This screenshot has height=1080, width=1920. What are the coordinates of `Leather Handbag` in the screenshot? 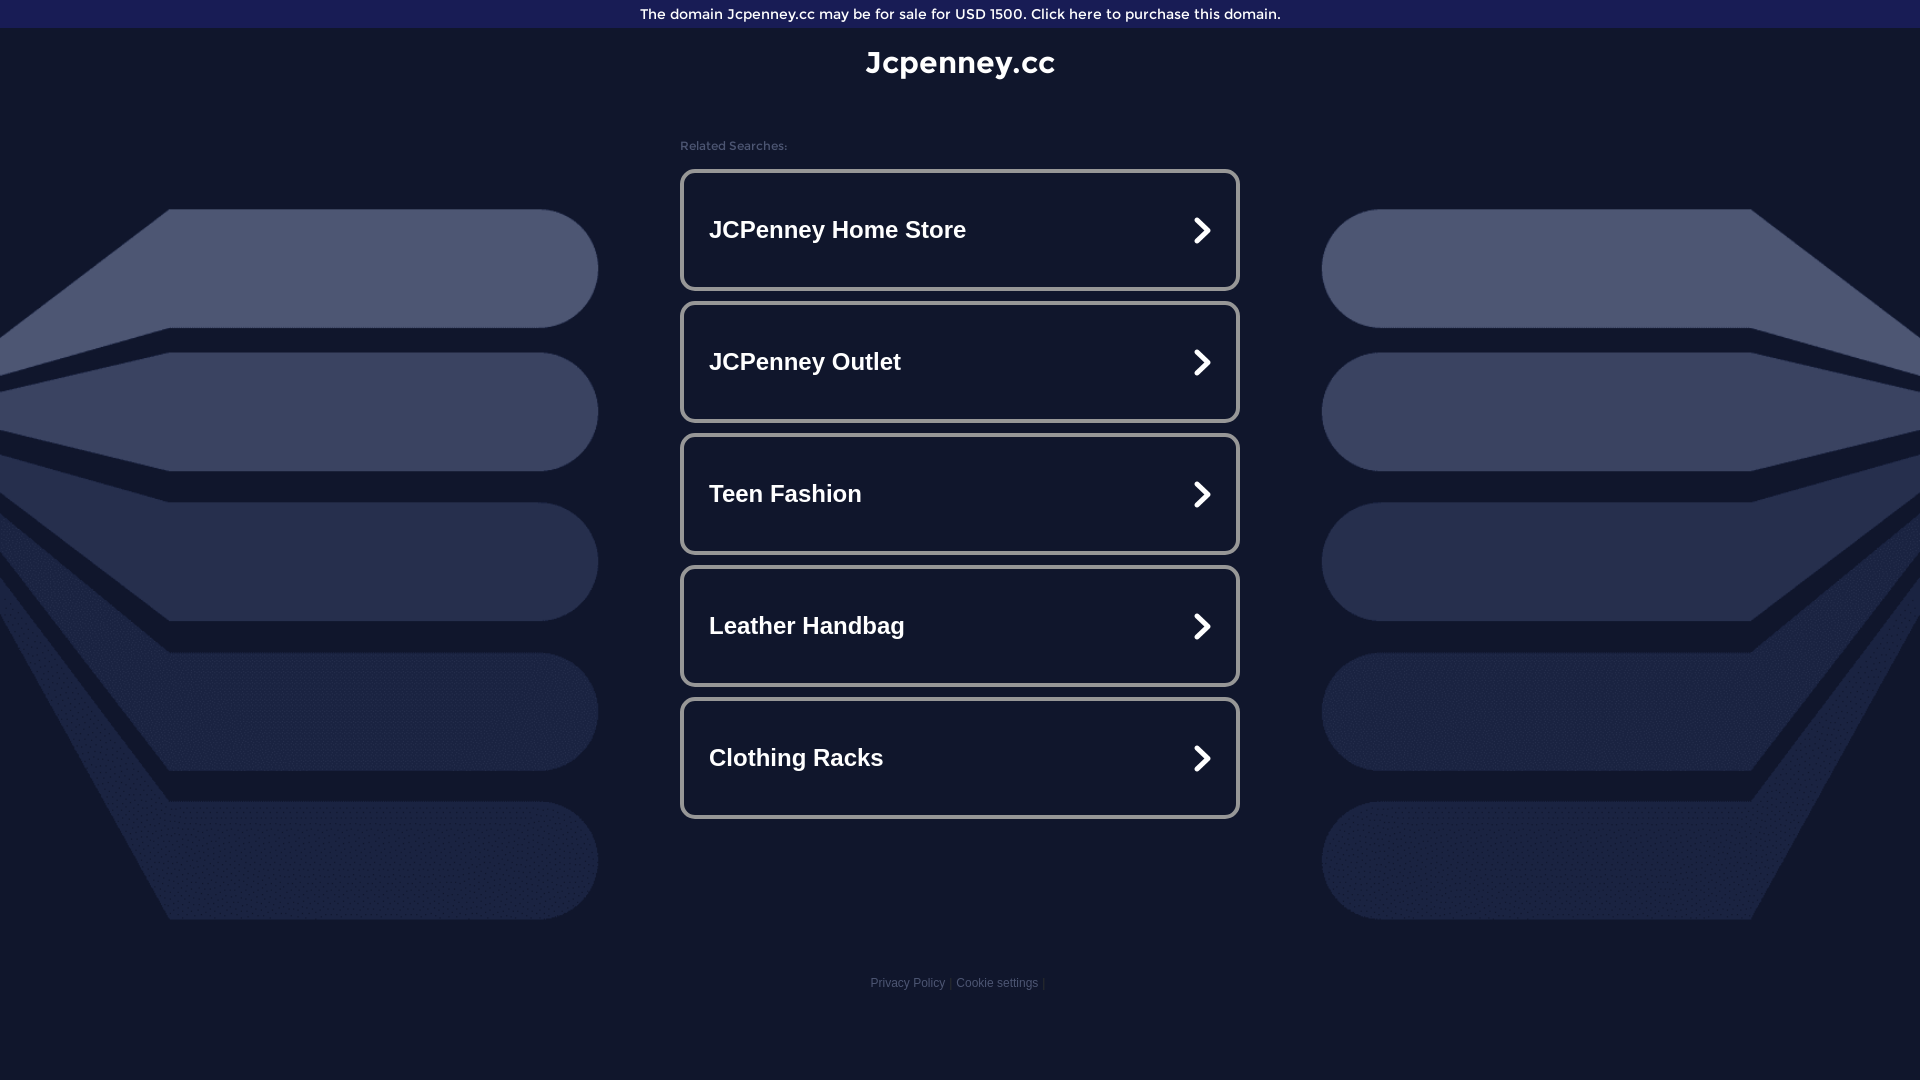 It's located at (960, 626).